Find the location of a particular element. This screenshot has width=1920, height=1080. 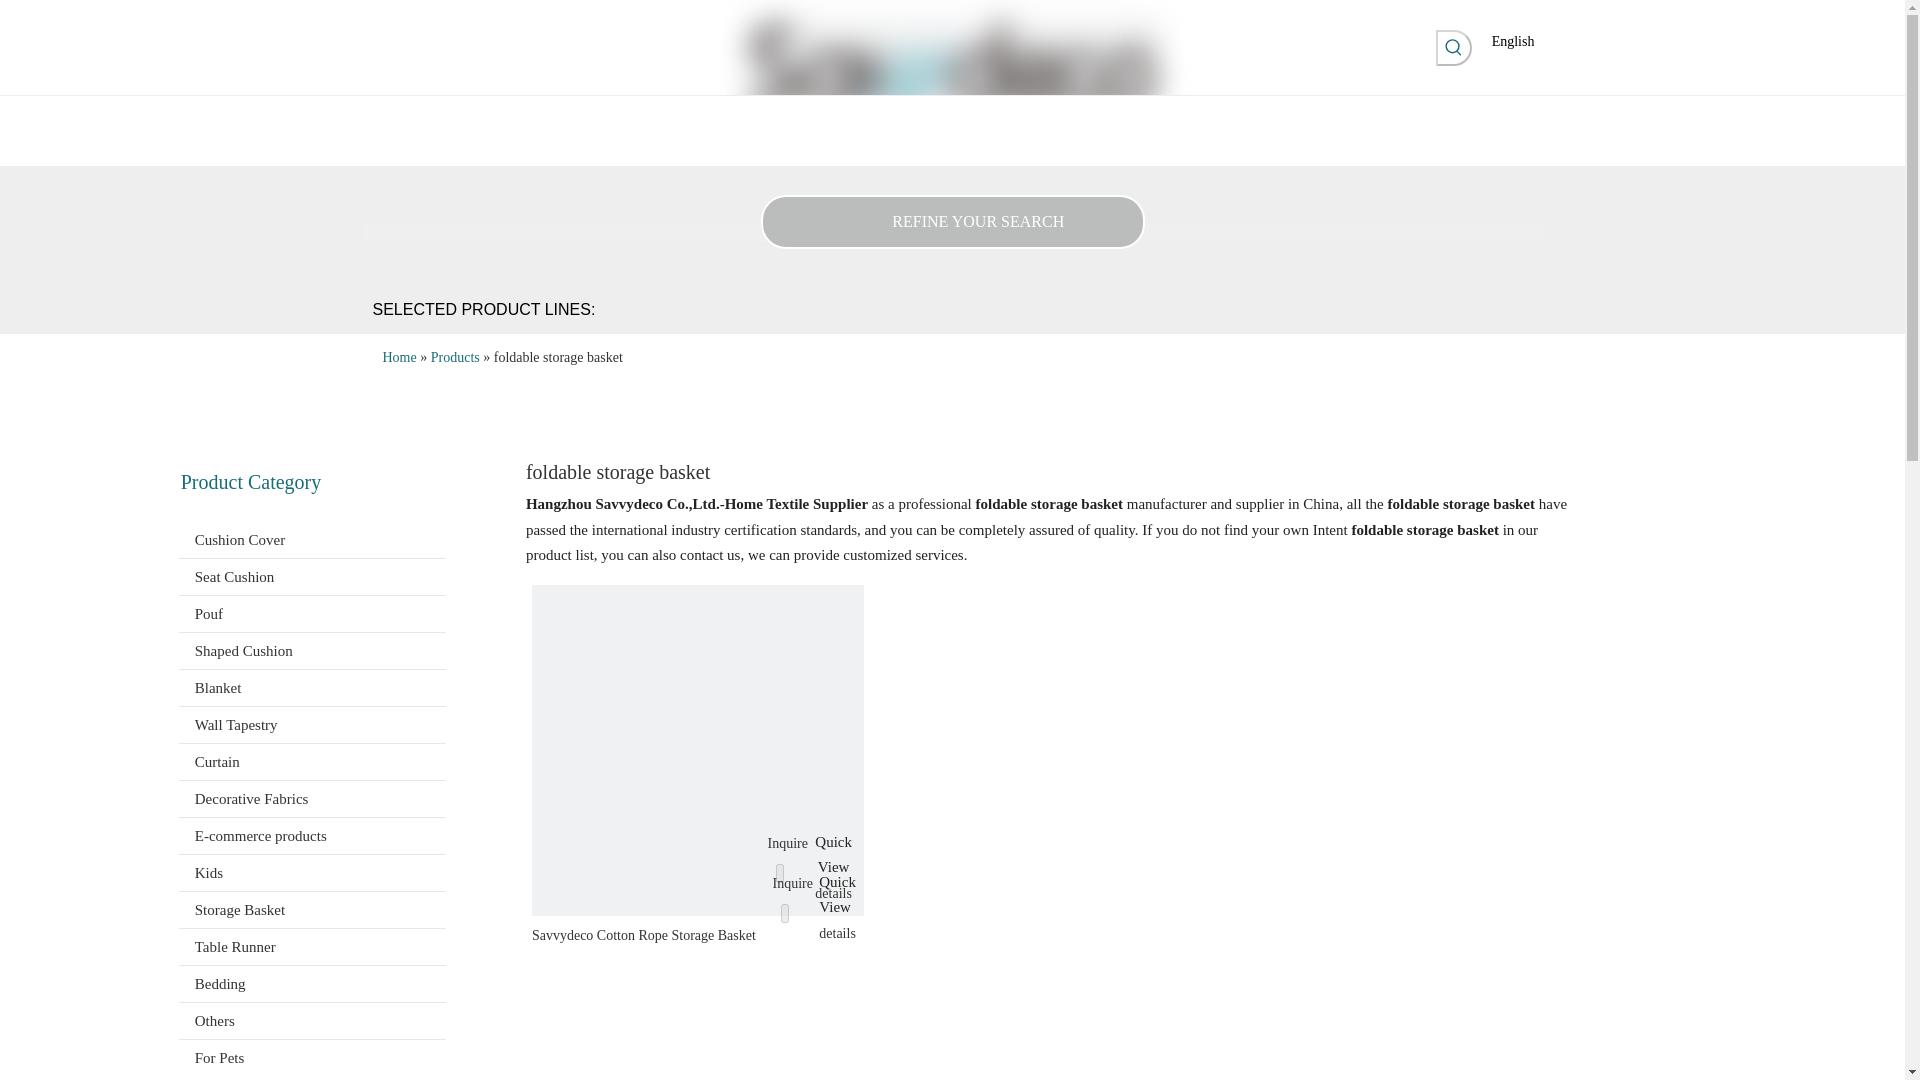

Seat Cushion is located at coordinates (312, 577).